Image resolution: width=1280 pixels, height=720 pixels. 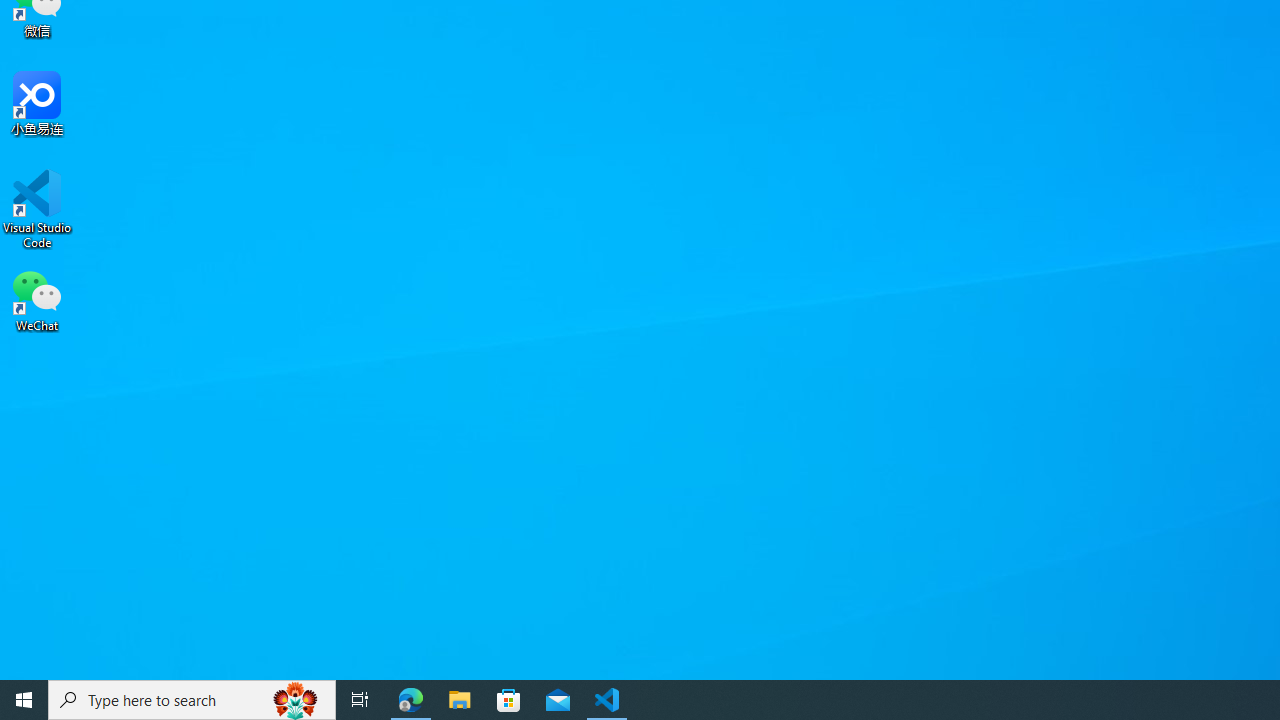 What do you see at coordinates (296, 700) in the screenshot?
I see `Search highlights icon opens search home window` at bounding box center [296, 700].